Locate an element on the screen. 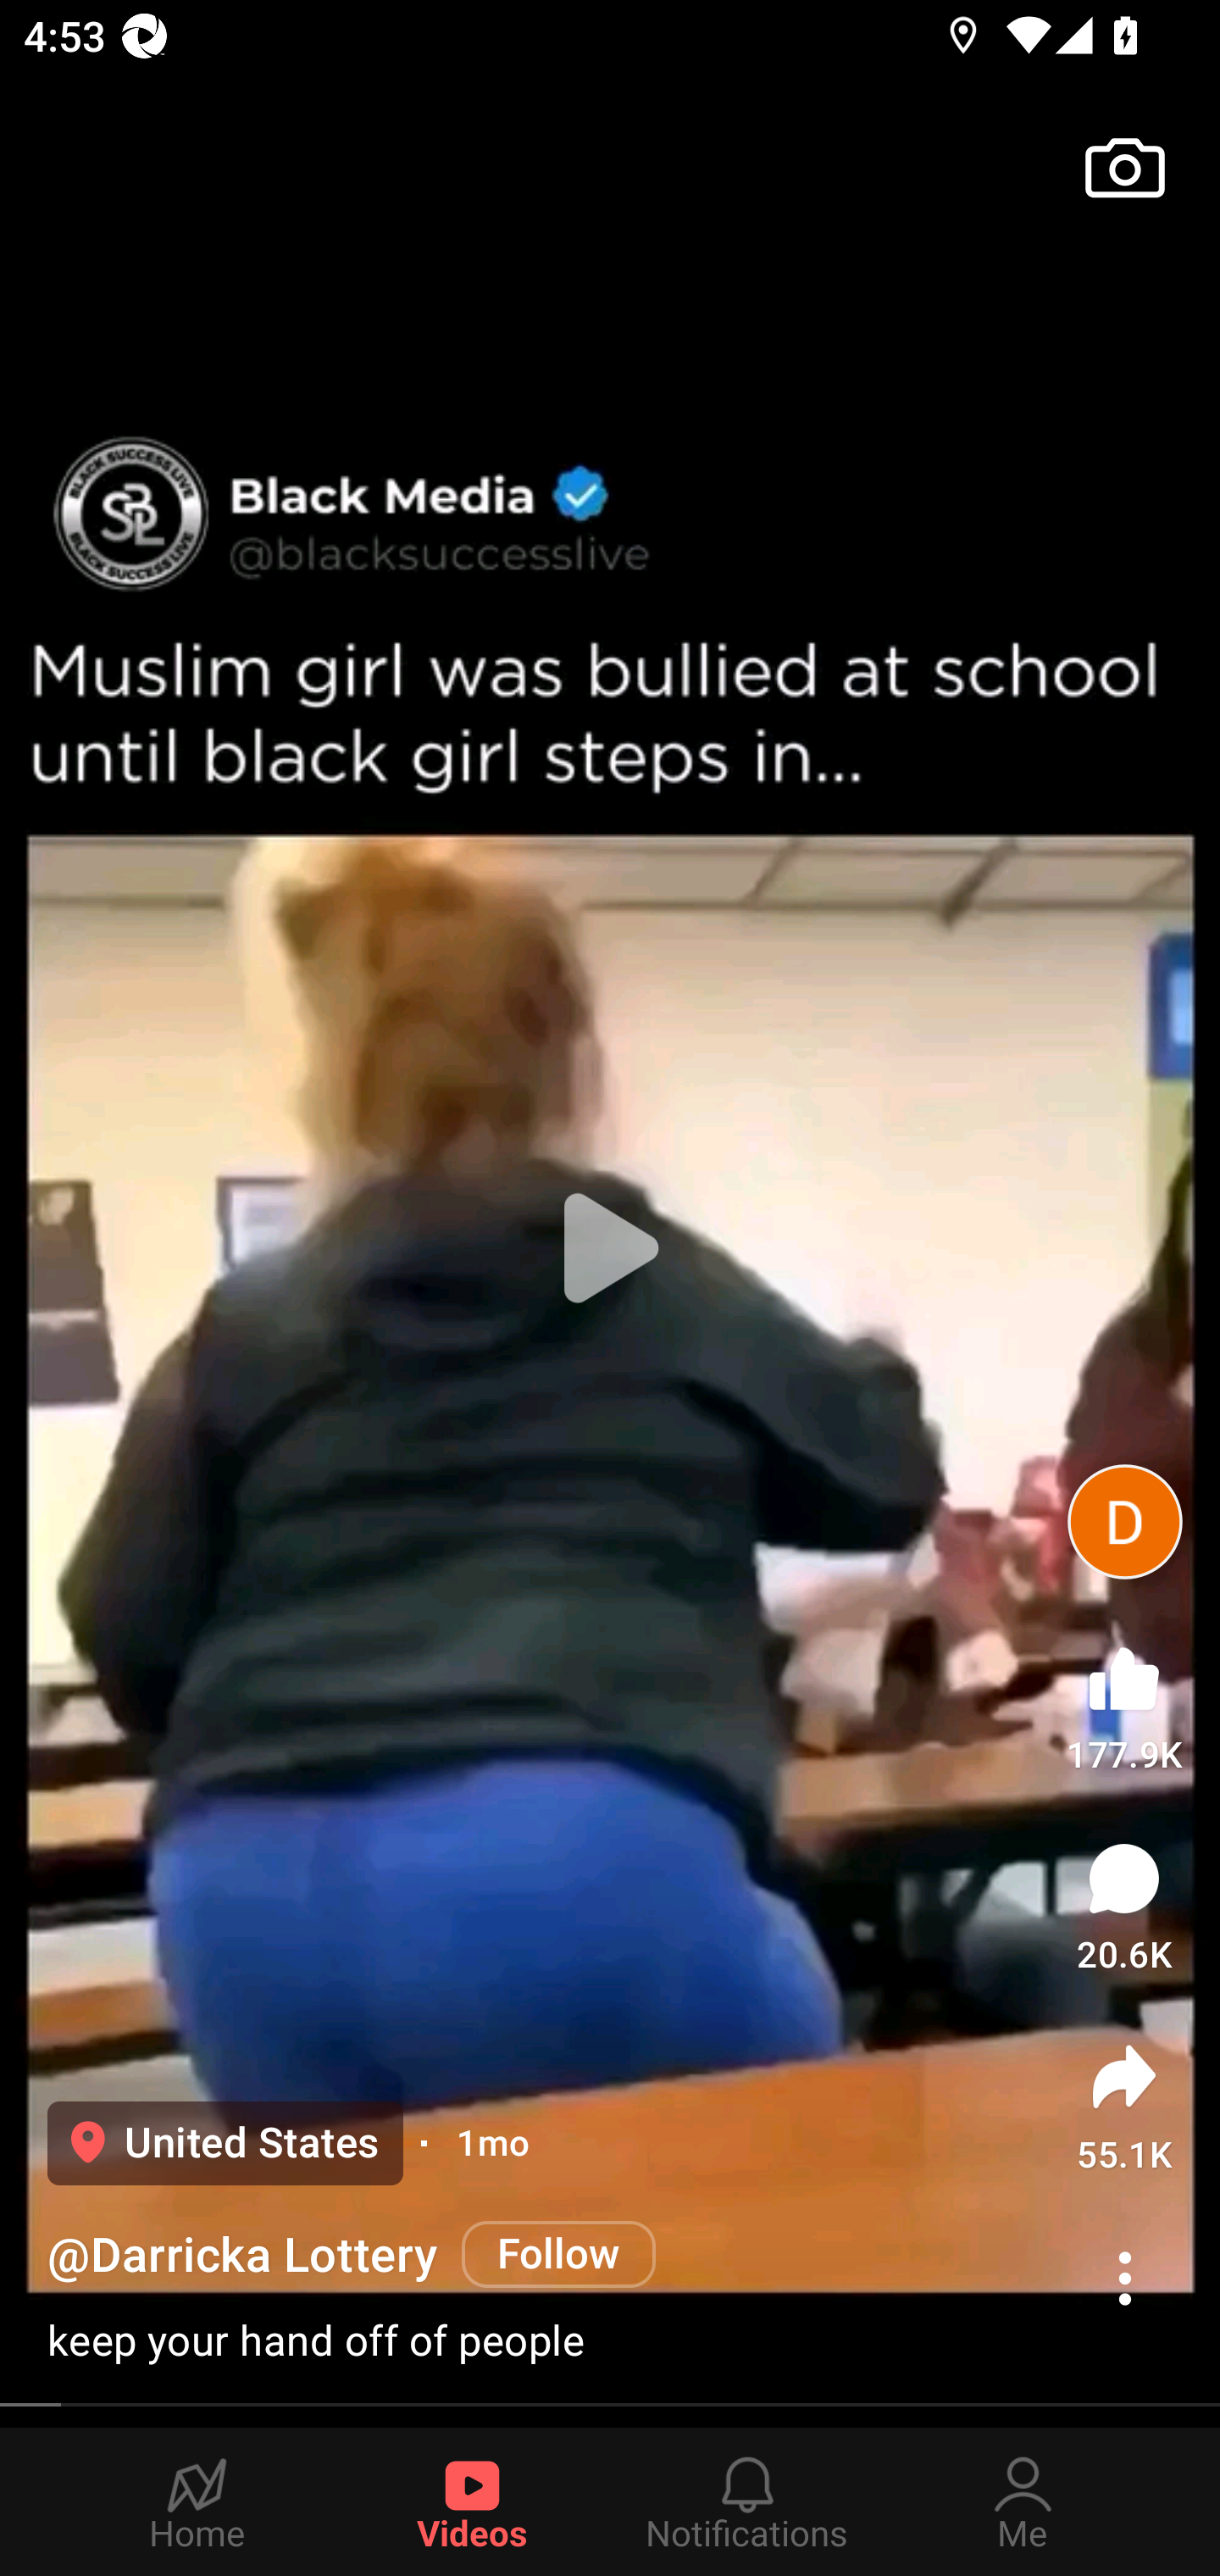  Me is located at coordinates (1023, 2501).